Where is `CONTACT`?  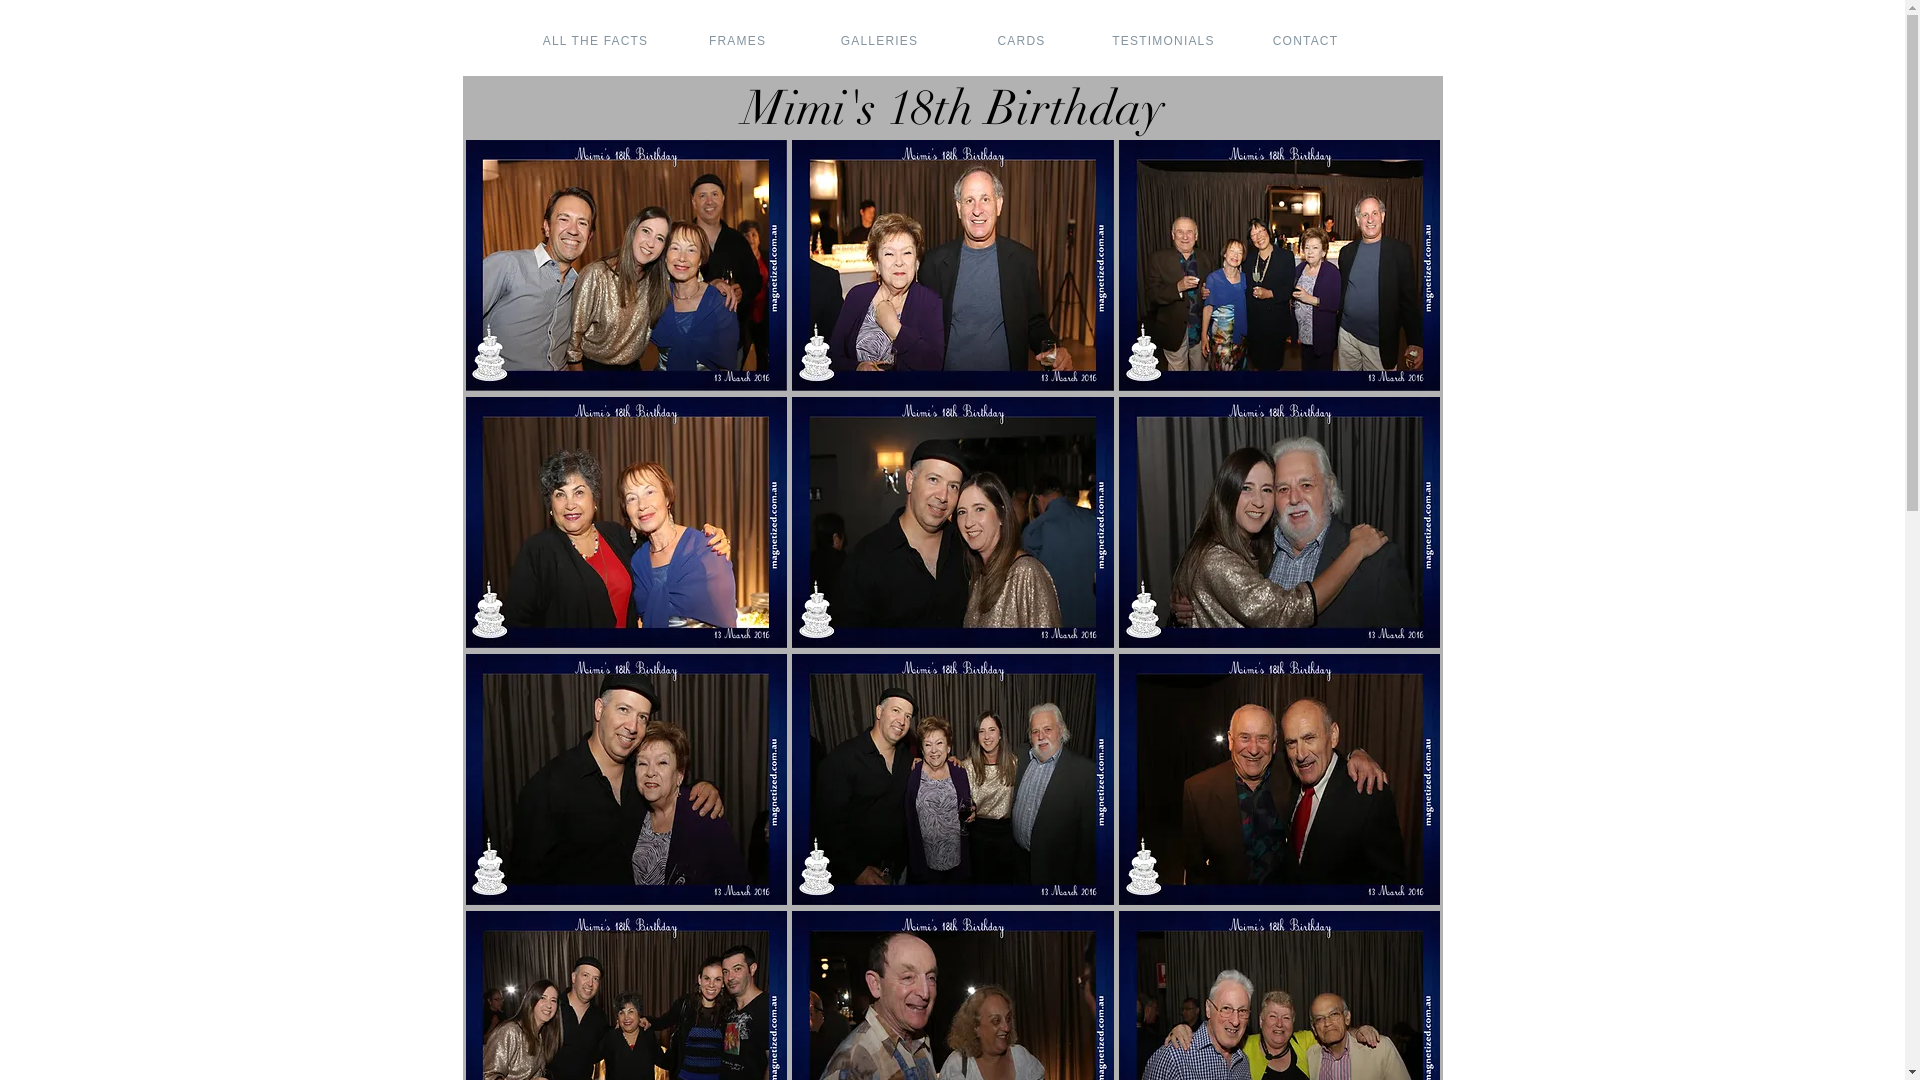 CONTACT is located at coordinates (1307, 41).